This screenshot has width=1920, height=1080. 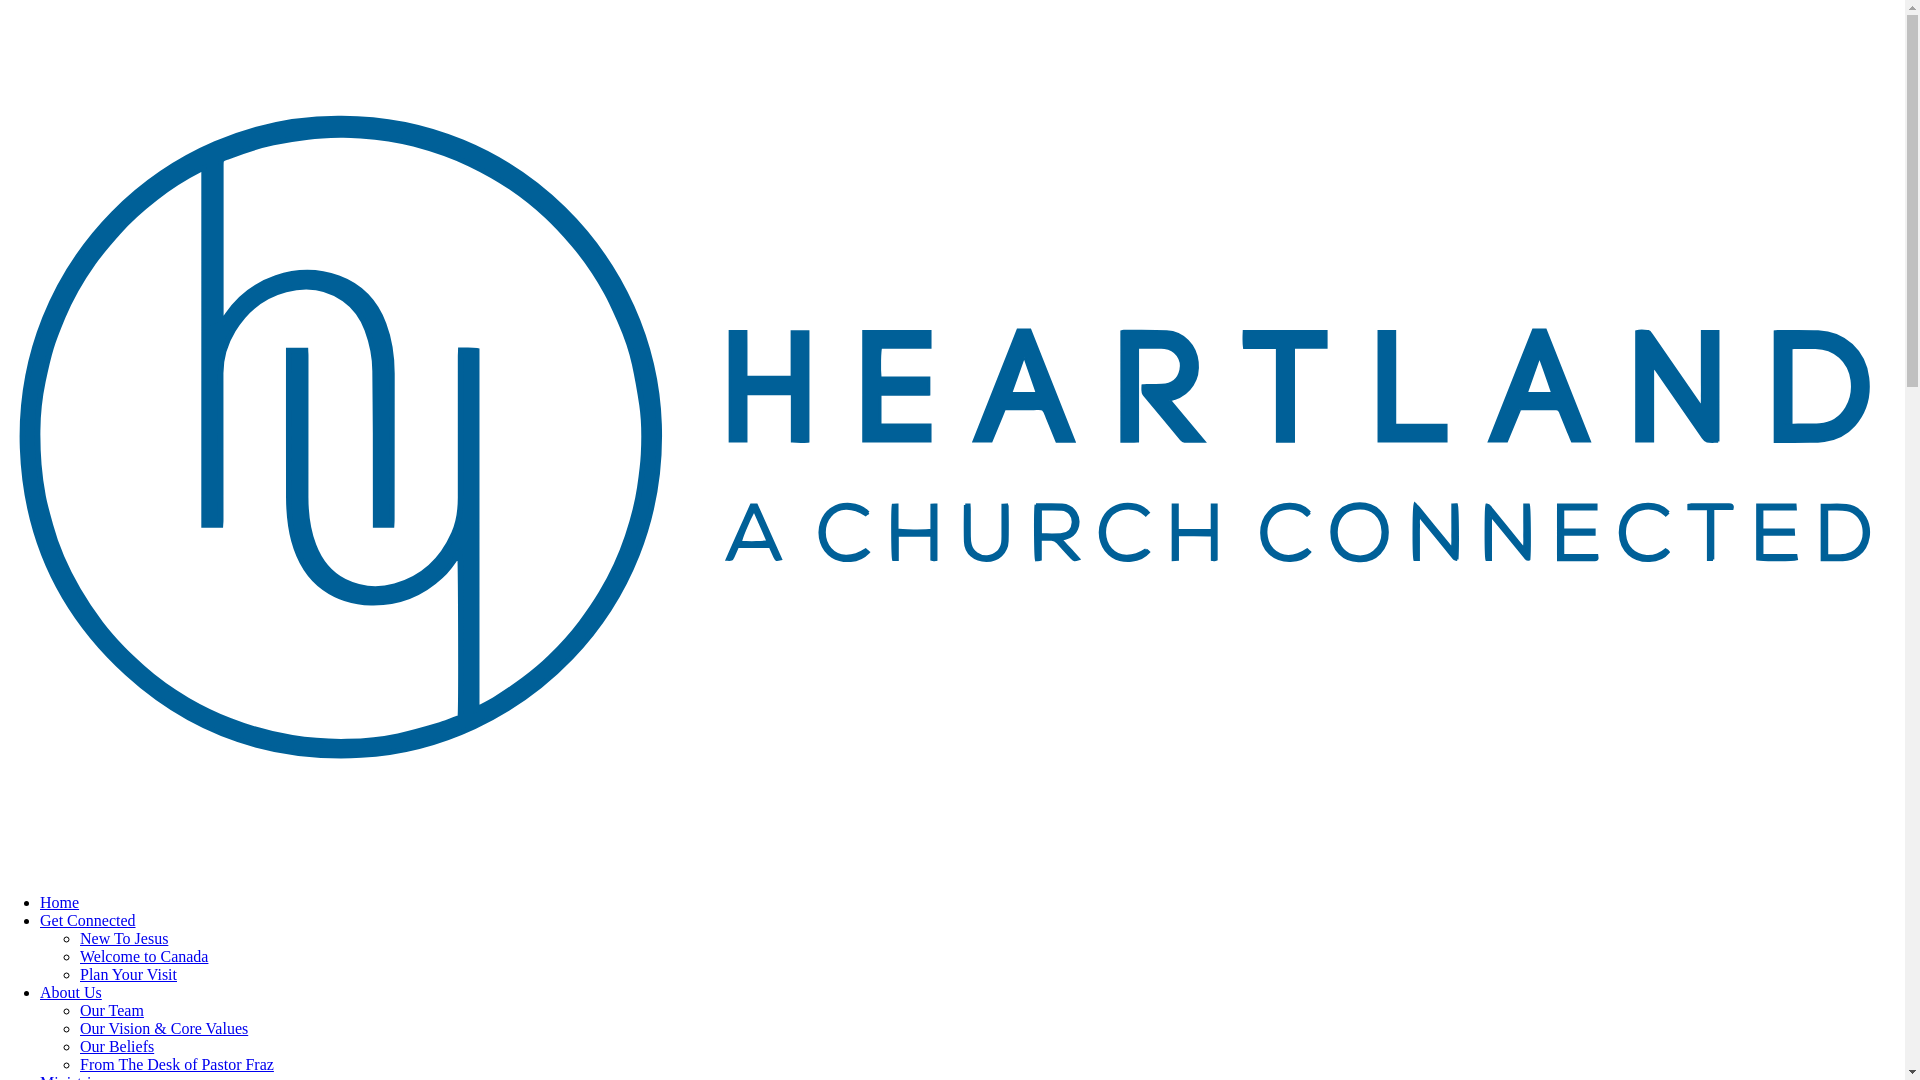 I want to click on Our Vision & Core Values, so click(x=164, y=1028).